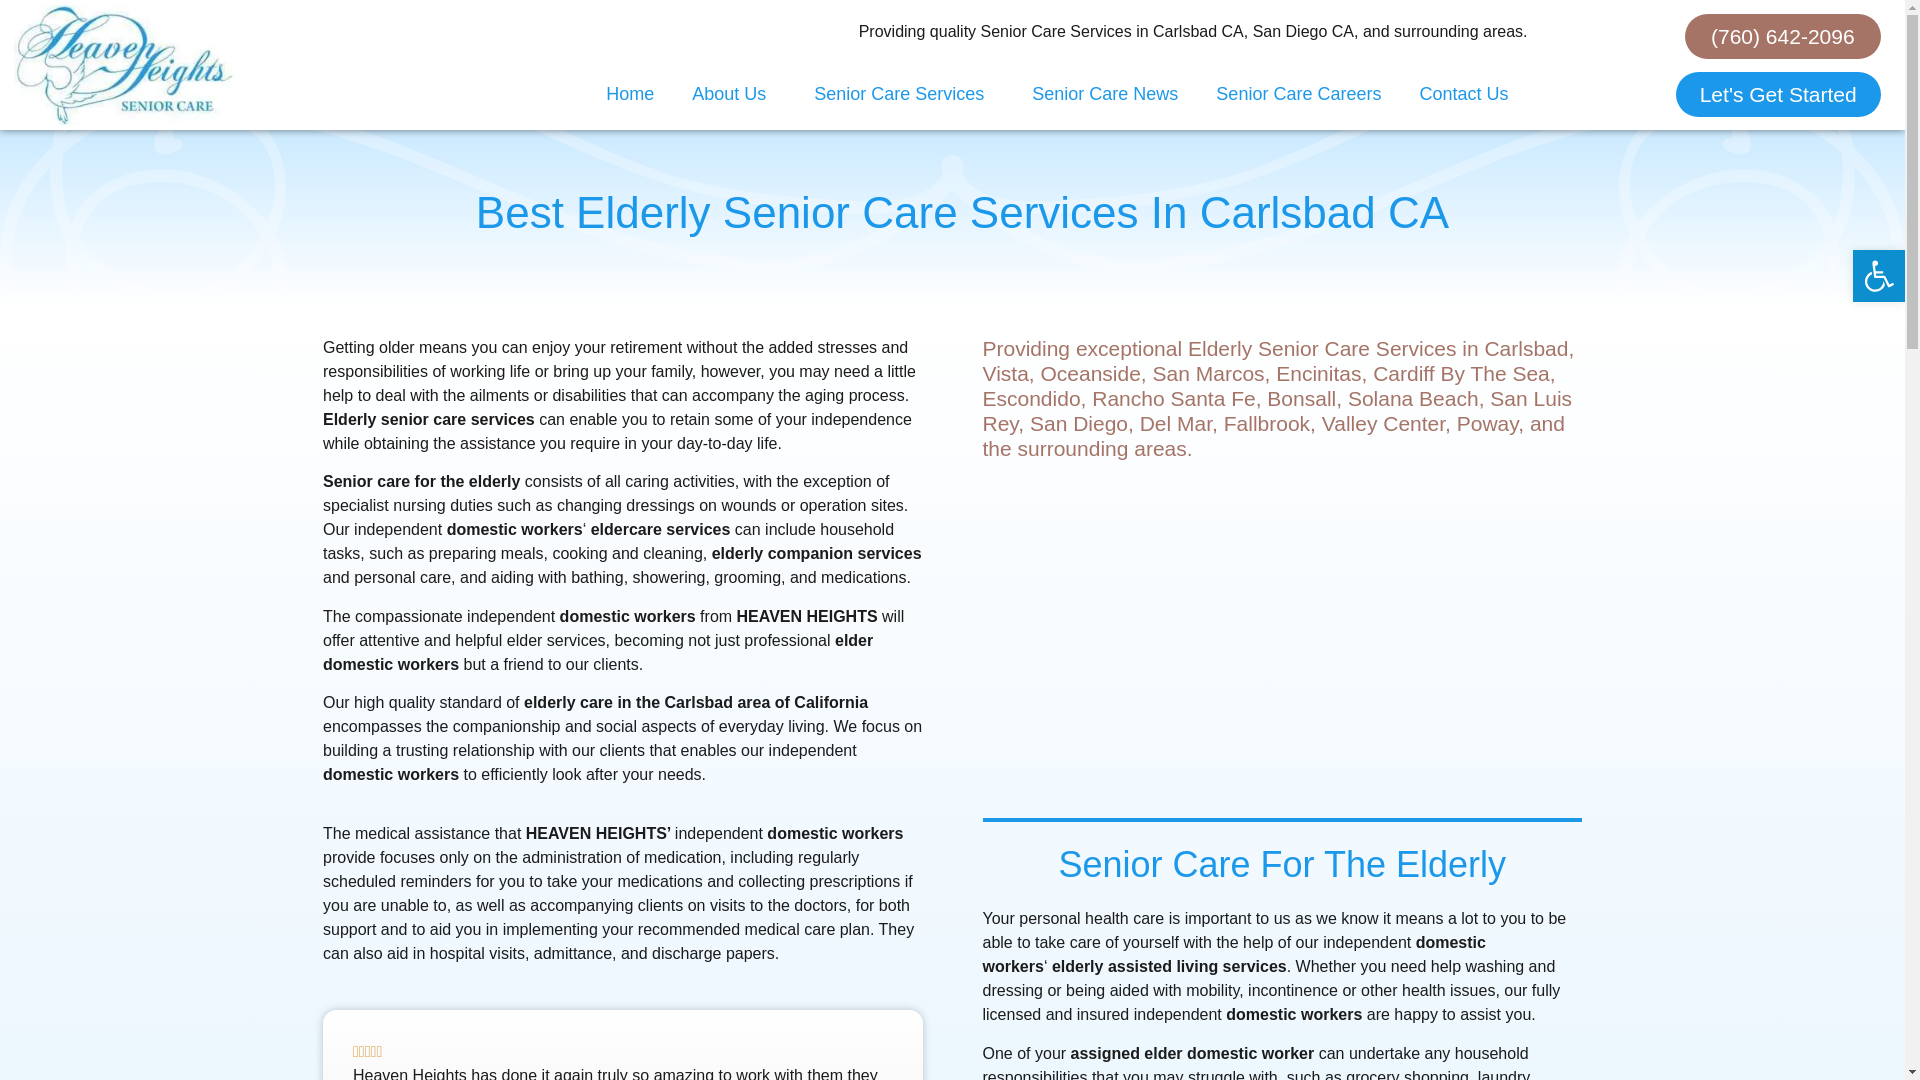 The height and width of the screenshot is (1080, 1920). Describe the element at coordinates (1298, 93) in the screenshot. I see `Senior Care Careers` at that location.